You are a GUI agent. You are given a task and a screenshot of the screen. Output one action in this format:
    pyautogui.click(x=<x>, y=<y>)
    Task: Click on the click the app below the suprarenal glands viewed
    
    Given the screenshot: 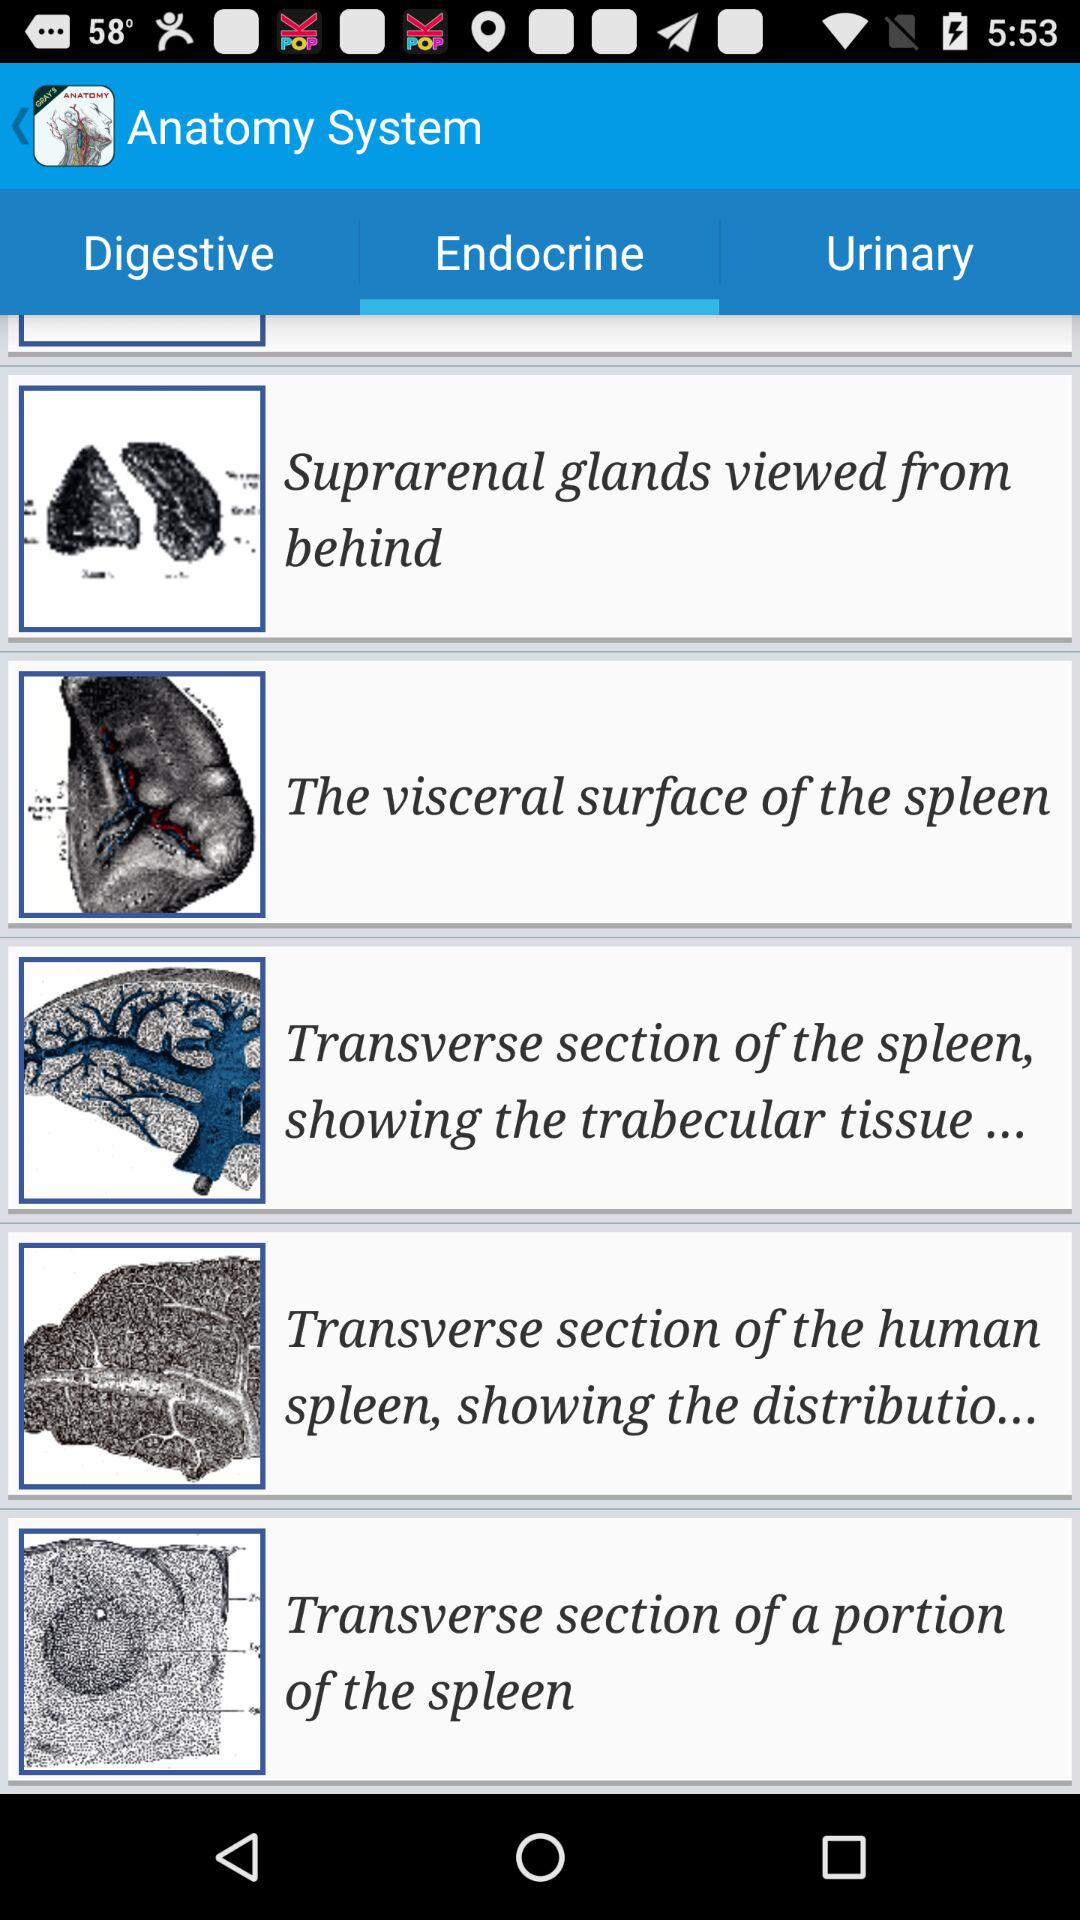 What is the action you would take?
    pyautogui.click(x=667, y=794)
    